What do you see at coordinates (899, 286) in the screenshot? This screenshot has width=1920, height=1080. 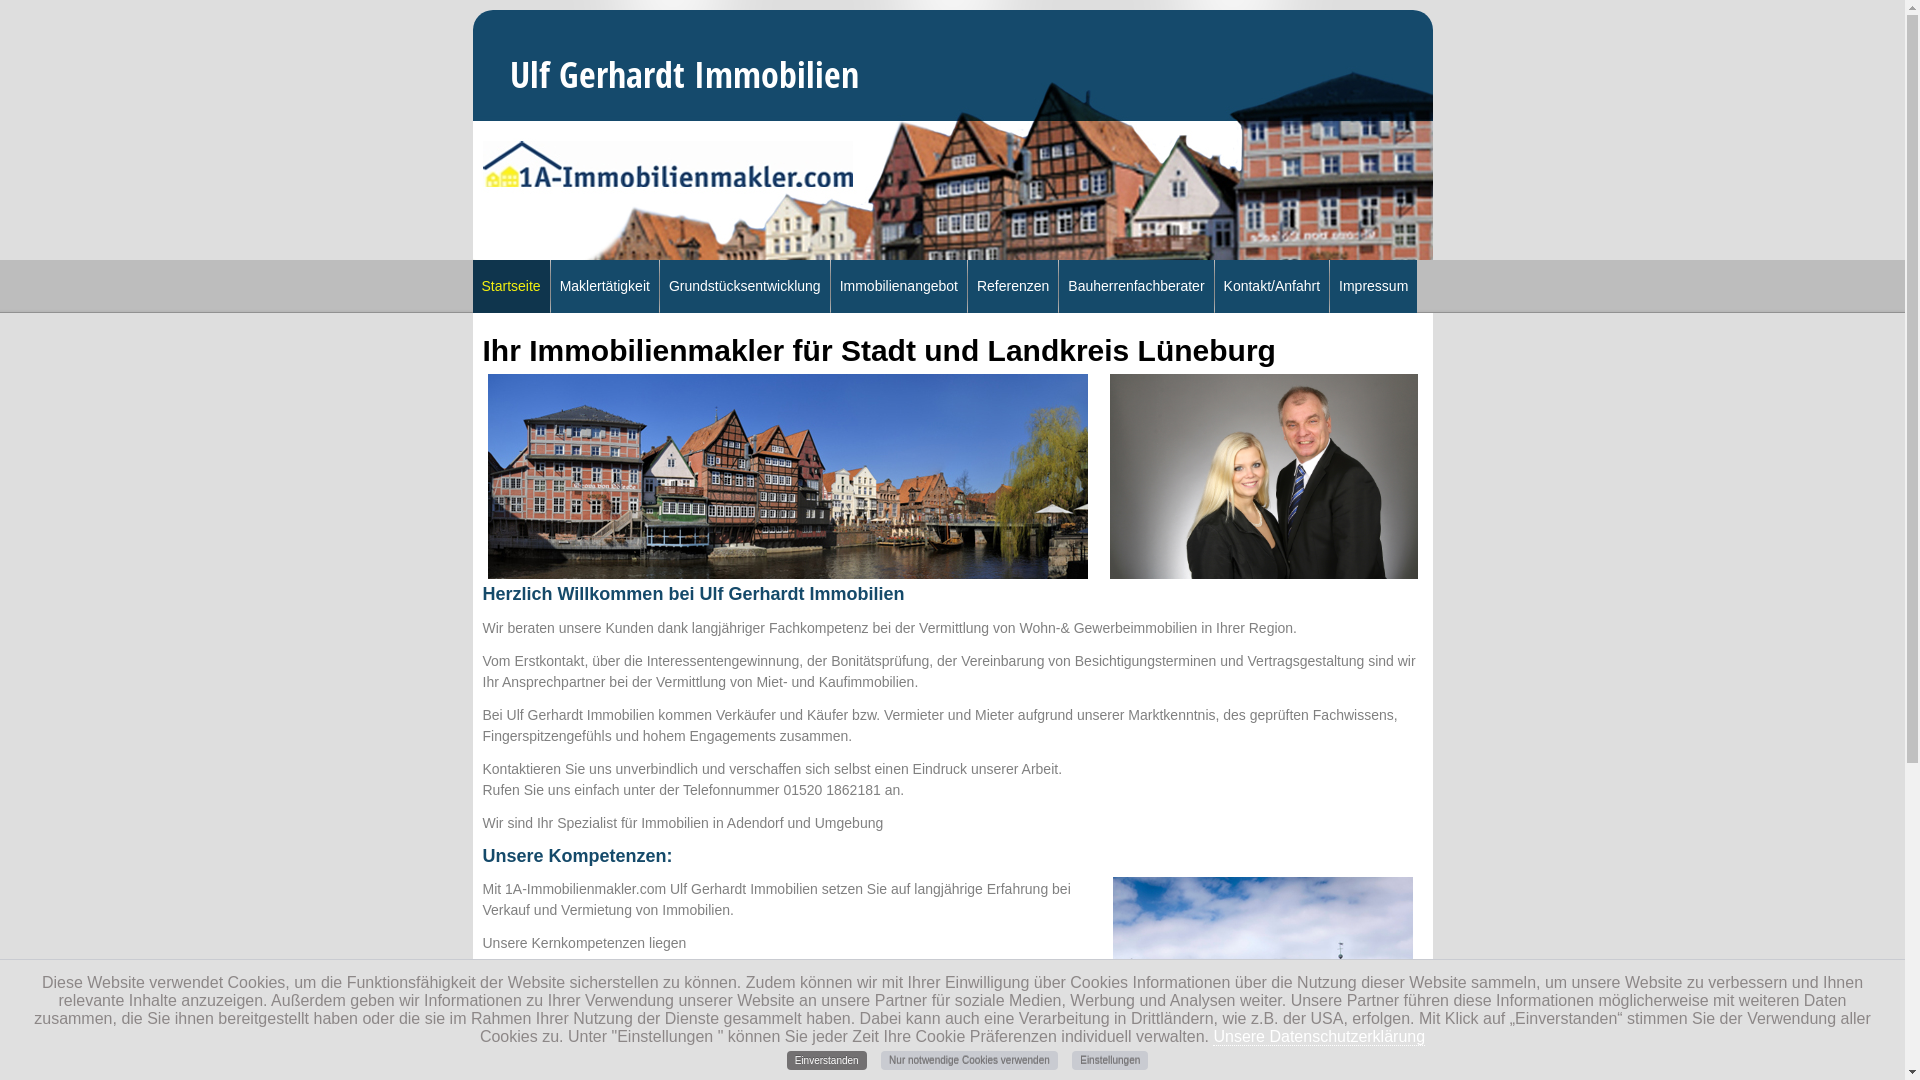 I see `Immobilienangebot` at bounding box center [899, 286].